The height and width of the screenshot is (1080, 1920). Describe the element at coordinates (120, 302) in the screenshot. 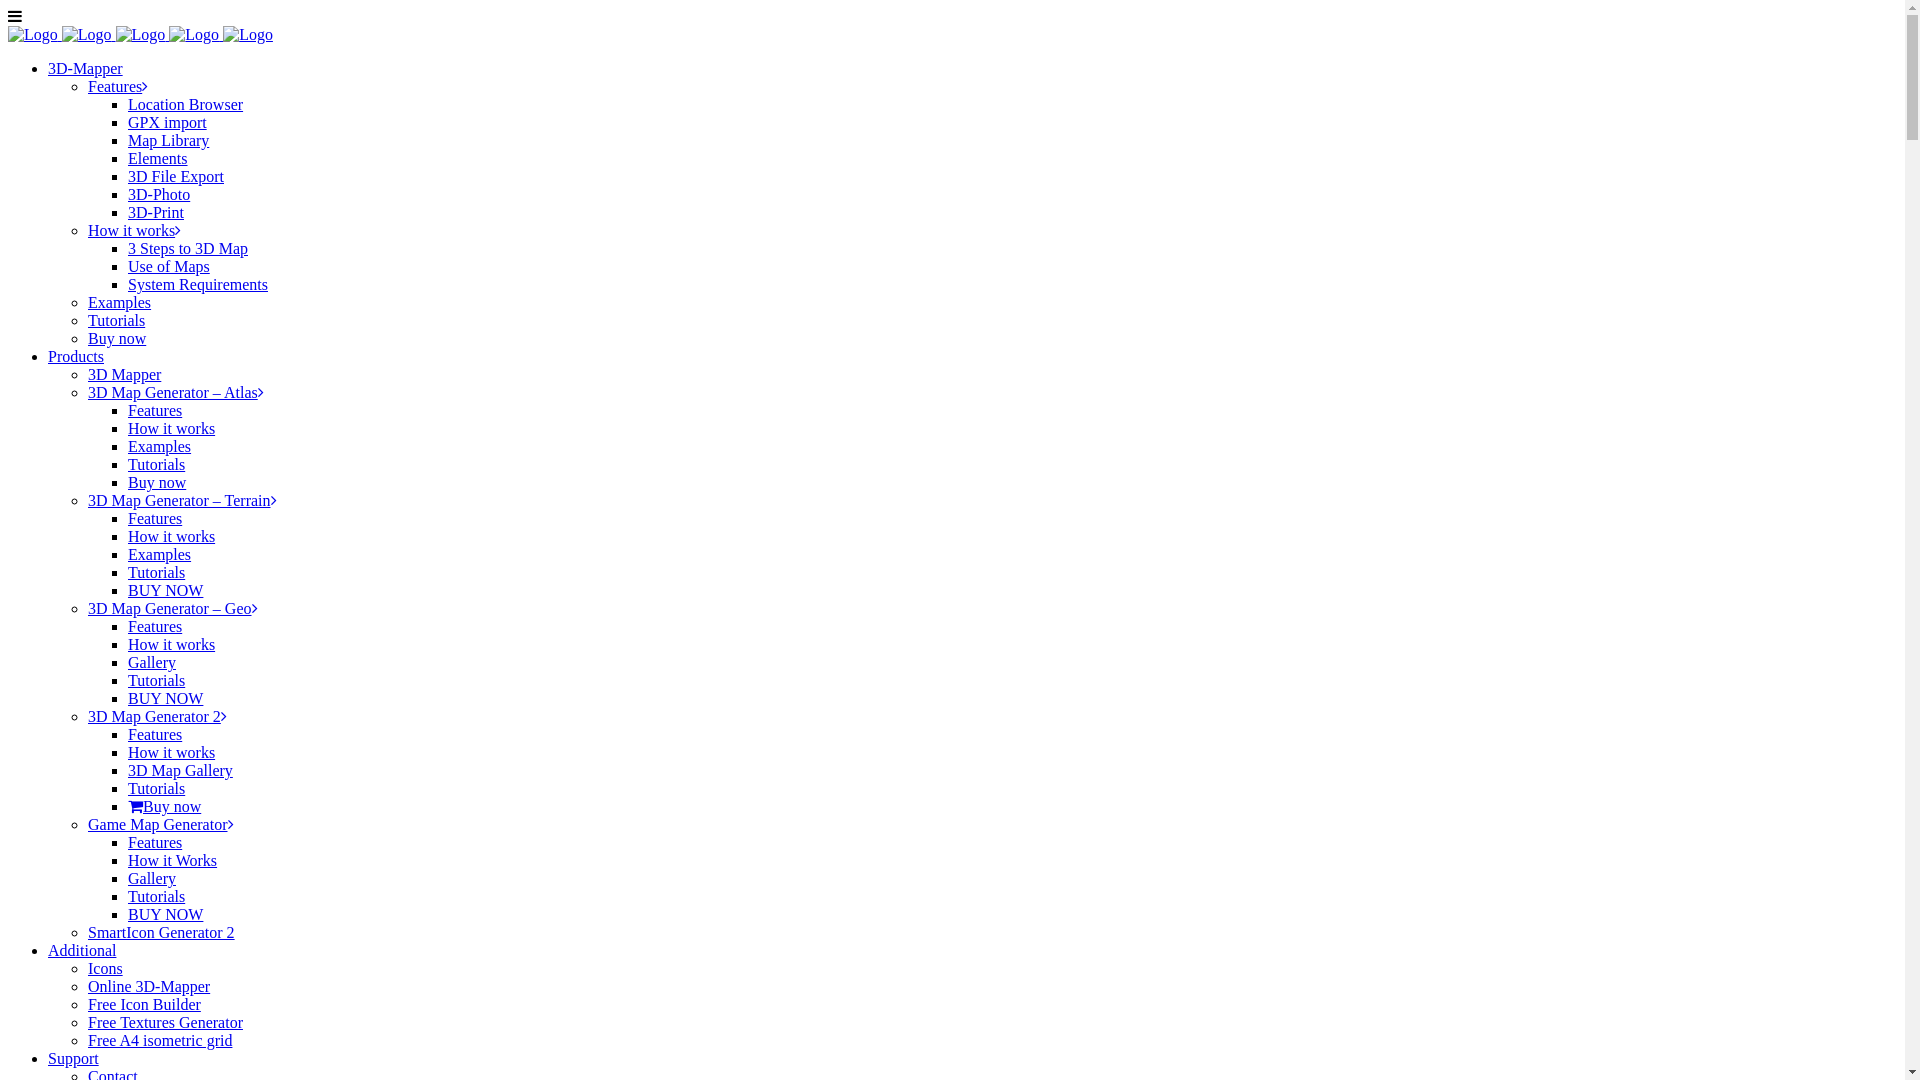

I see `Examples` at that location.